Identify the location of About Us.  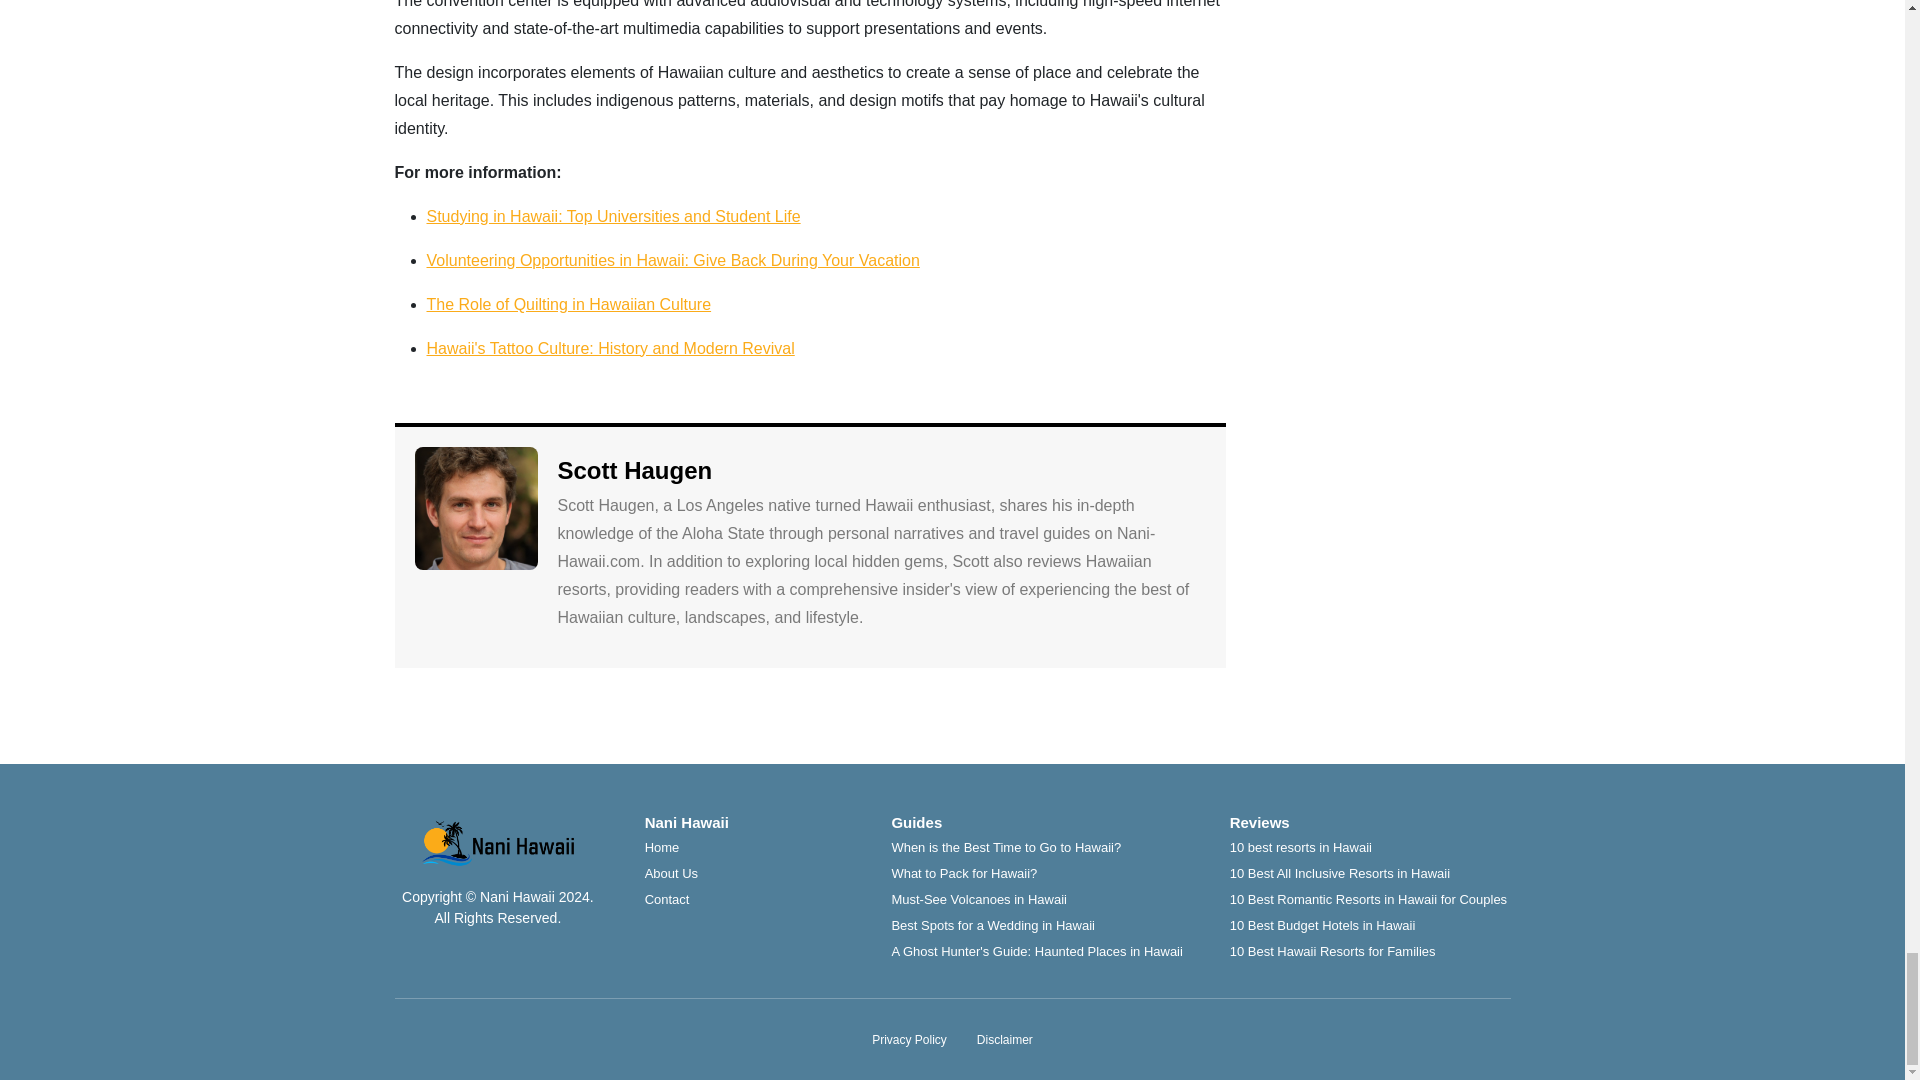
(672, 874).